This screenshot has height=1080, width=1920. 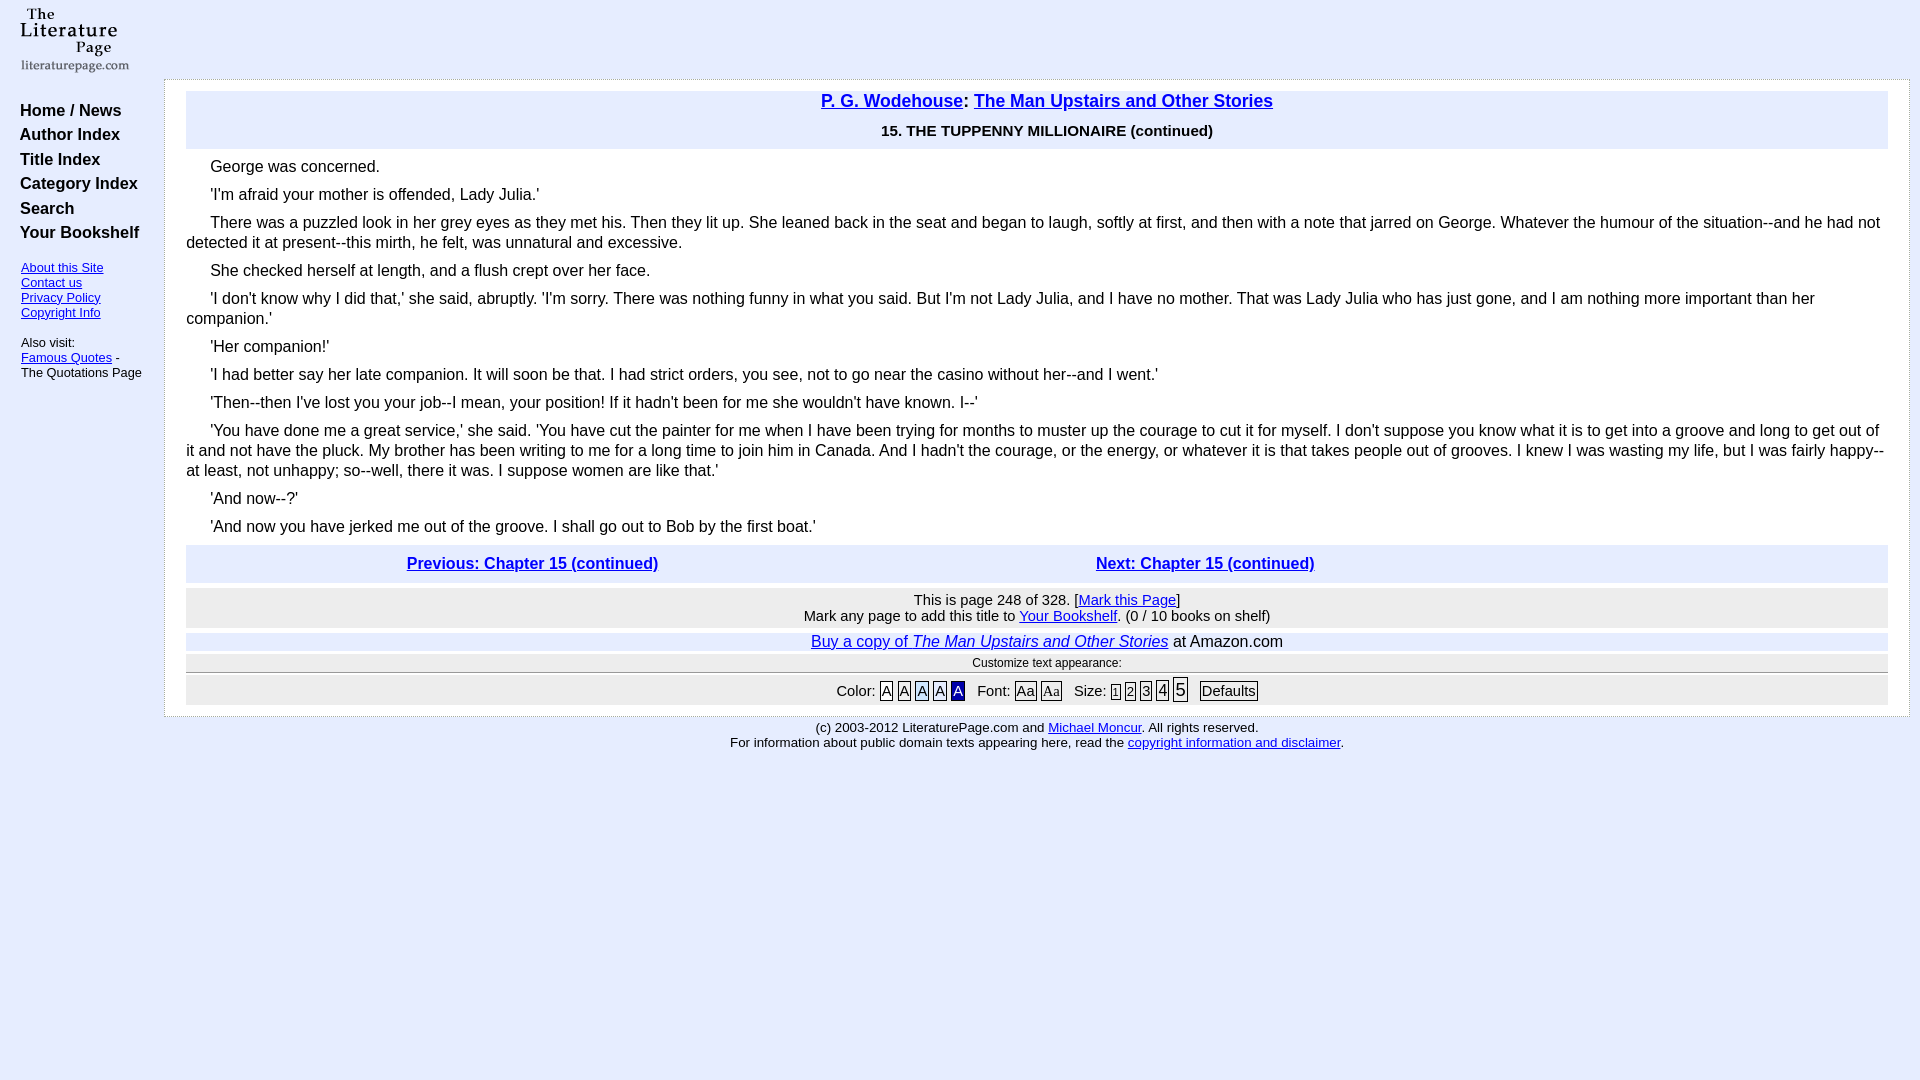 What do you see at coordinates (1228, 690) in the screenshot?
I see `Defaults` at bounding box center [1228, 690].